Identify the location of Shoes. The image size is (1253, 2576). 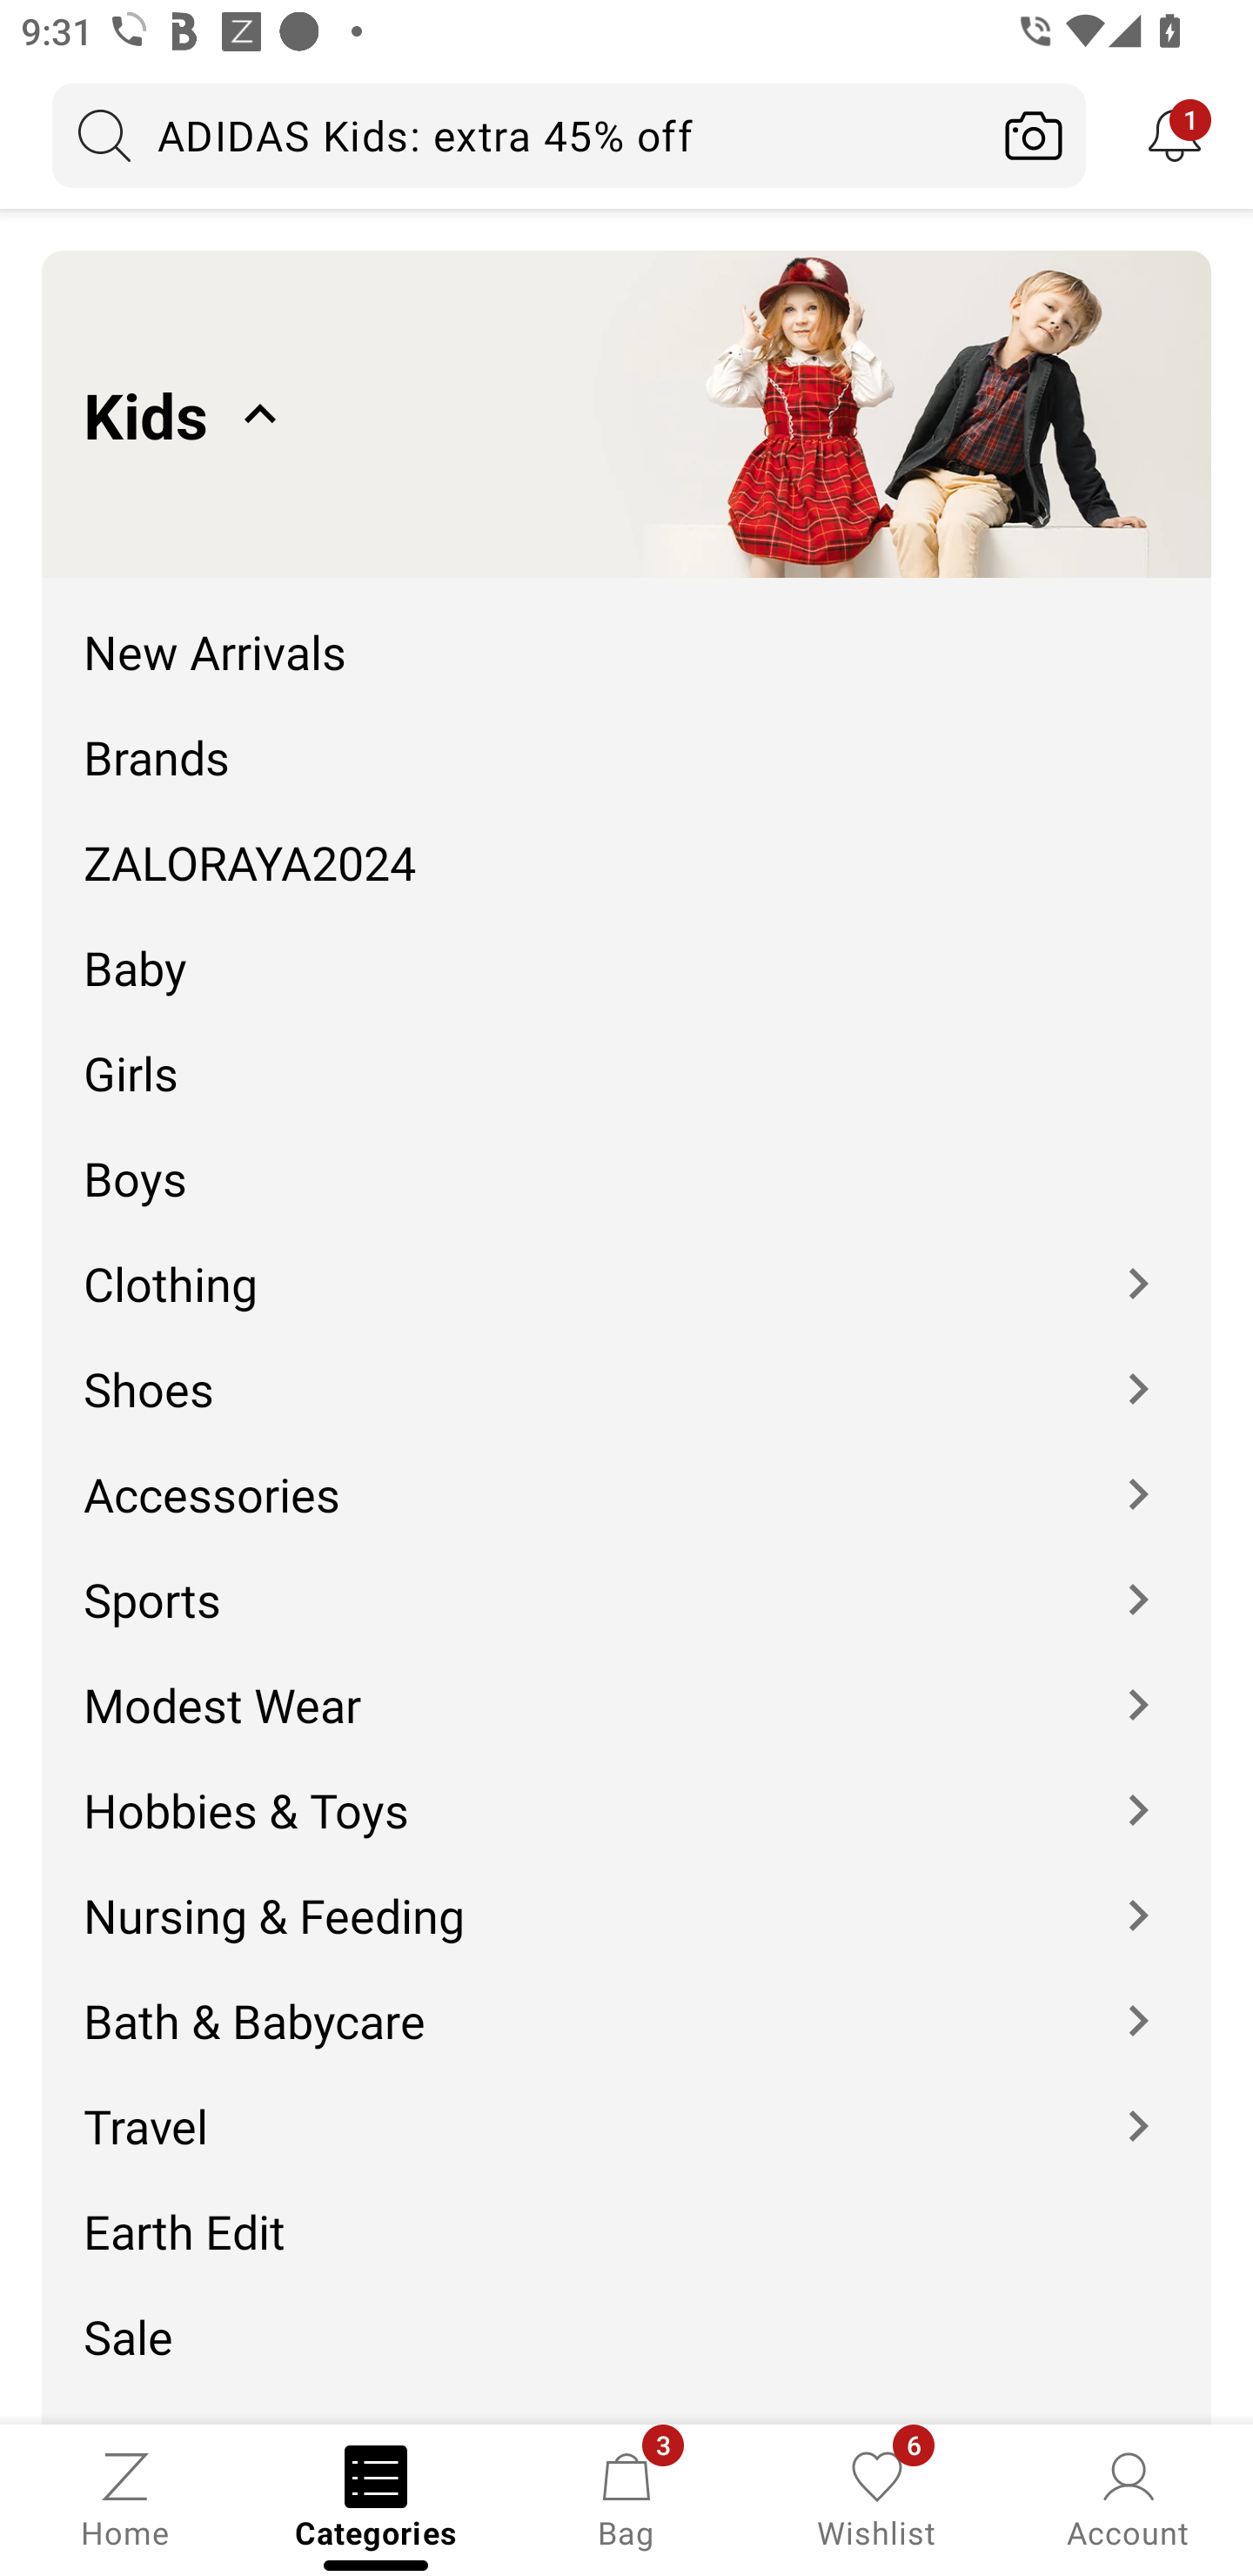
(626, 1366).